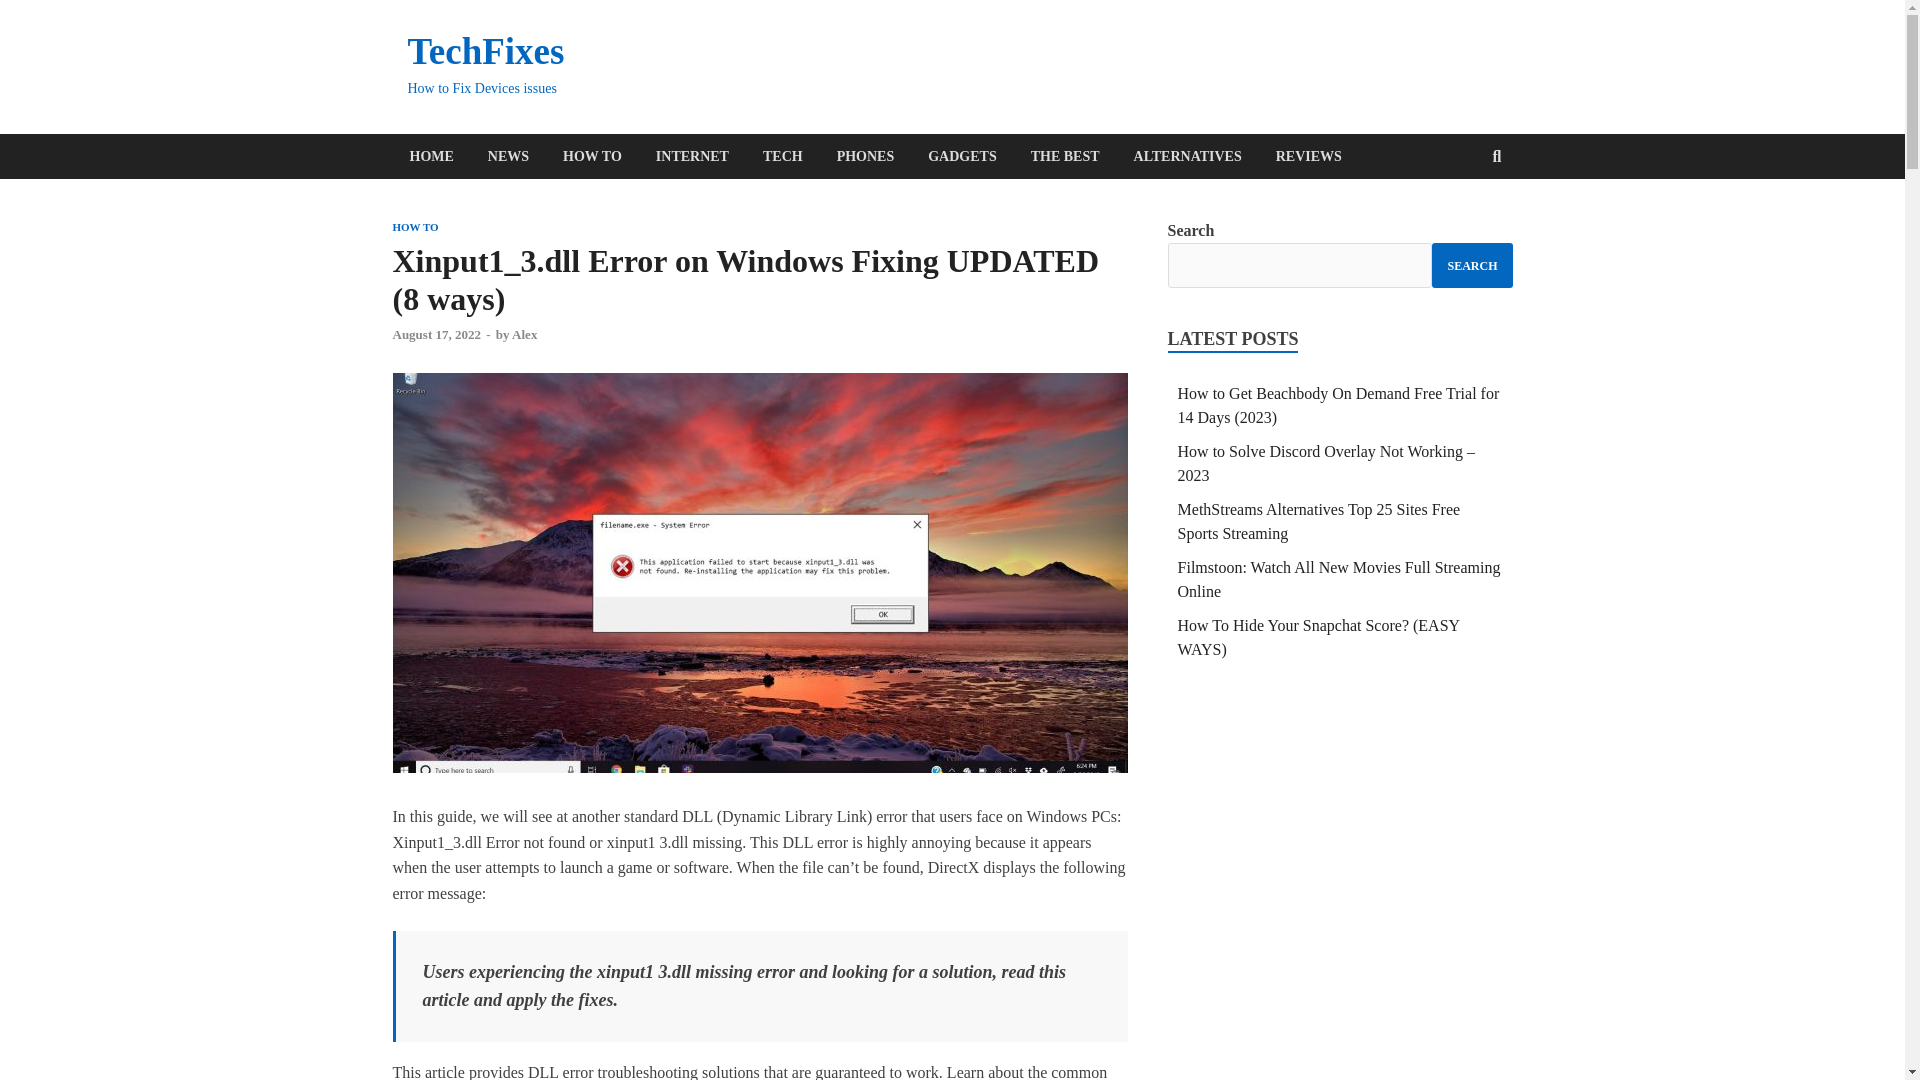 This screenshot has height=1080, width=1920. What do you see at coordinates (508, 156) in the screenshot?
I see `NEWS` at bounding box center [508, 156].